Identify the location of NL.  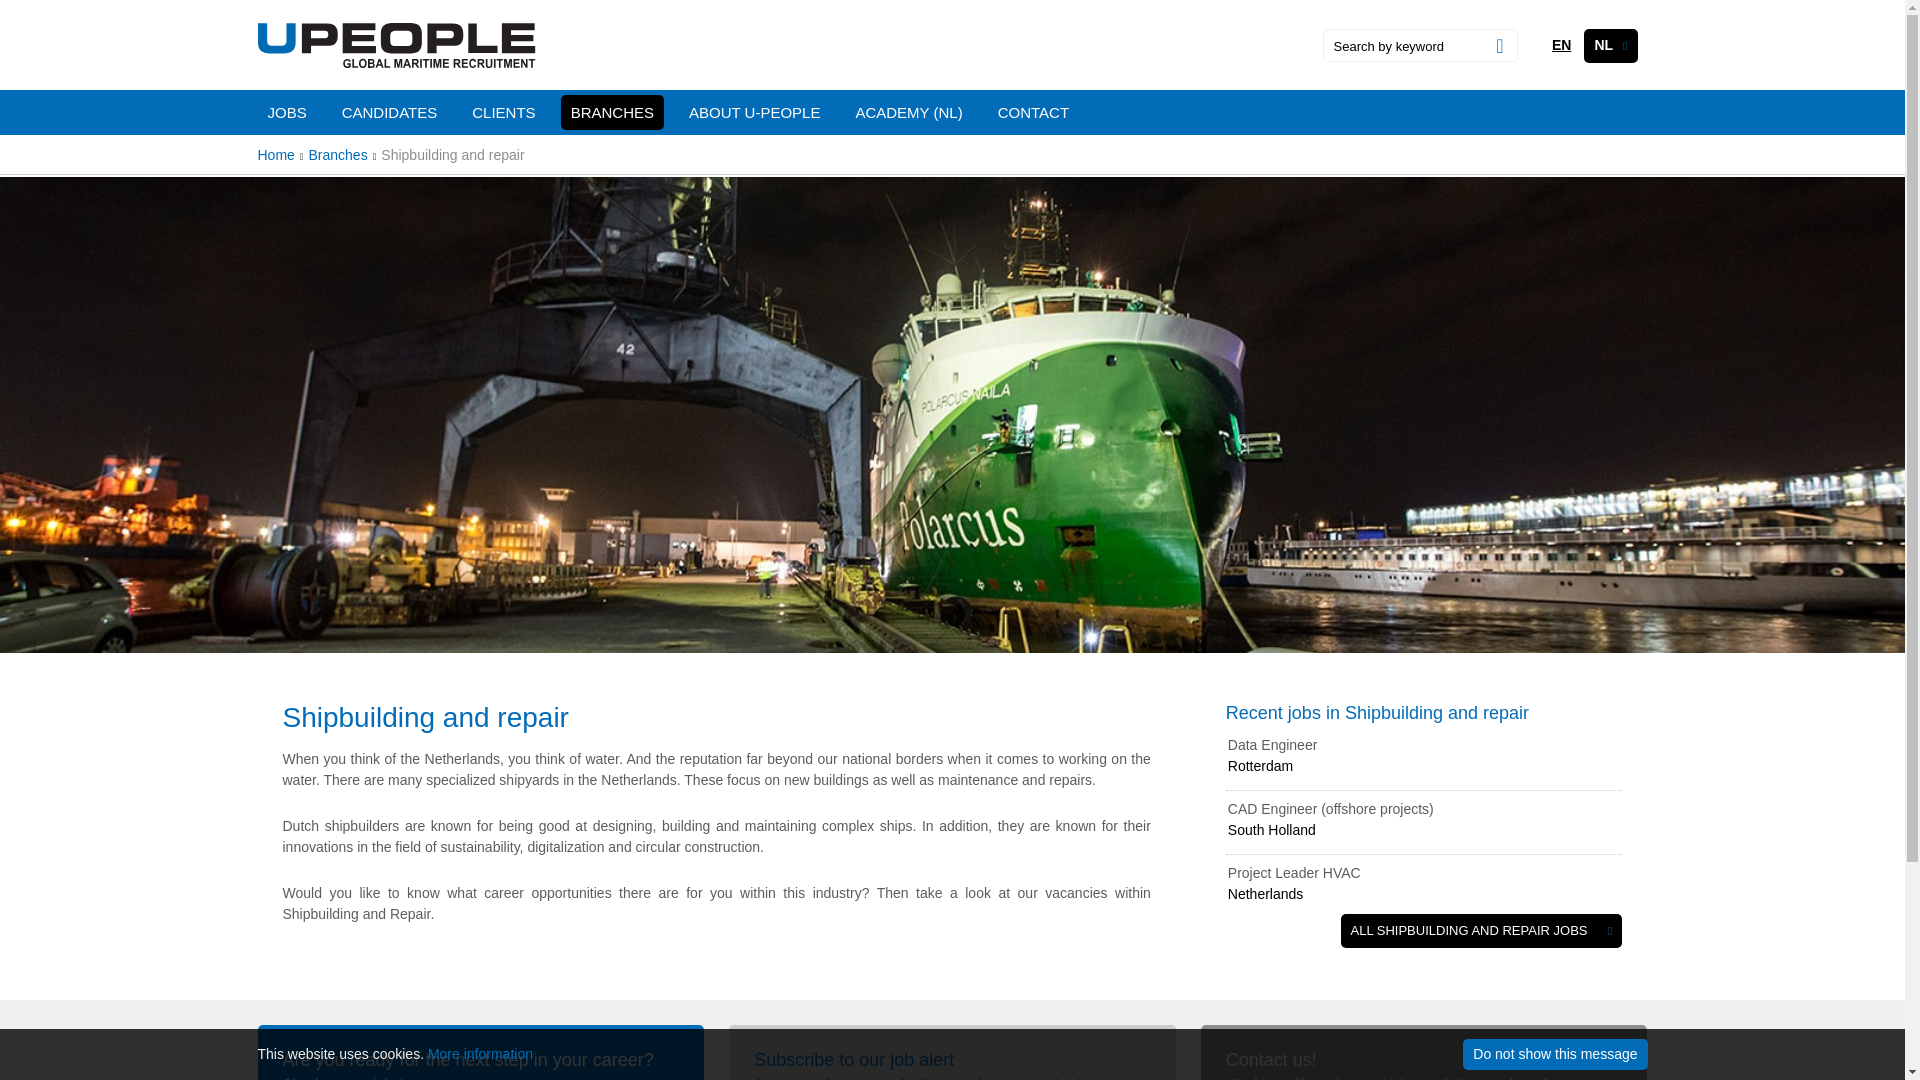
(1610, 44).